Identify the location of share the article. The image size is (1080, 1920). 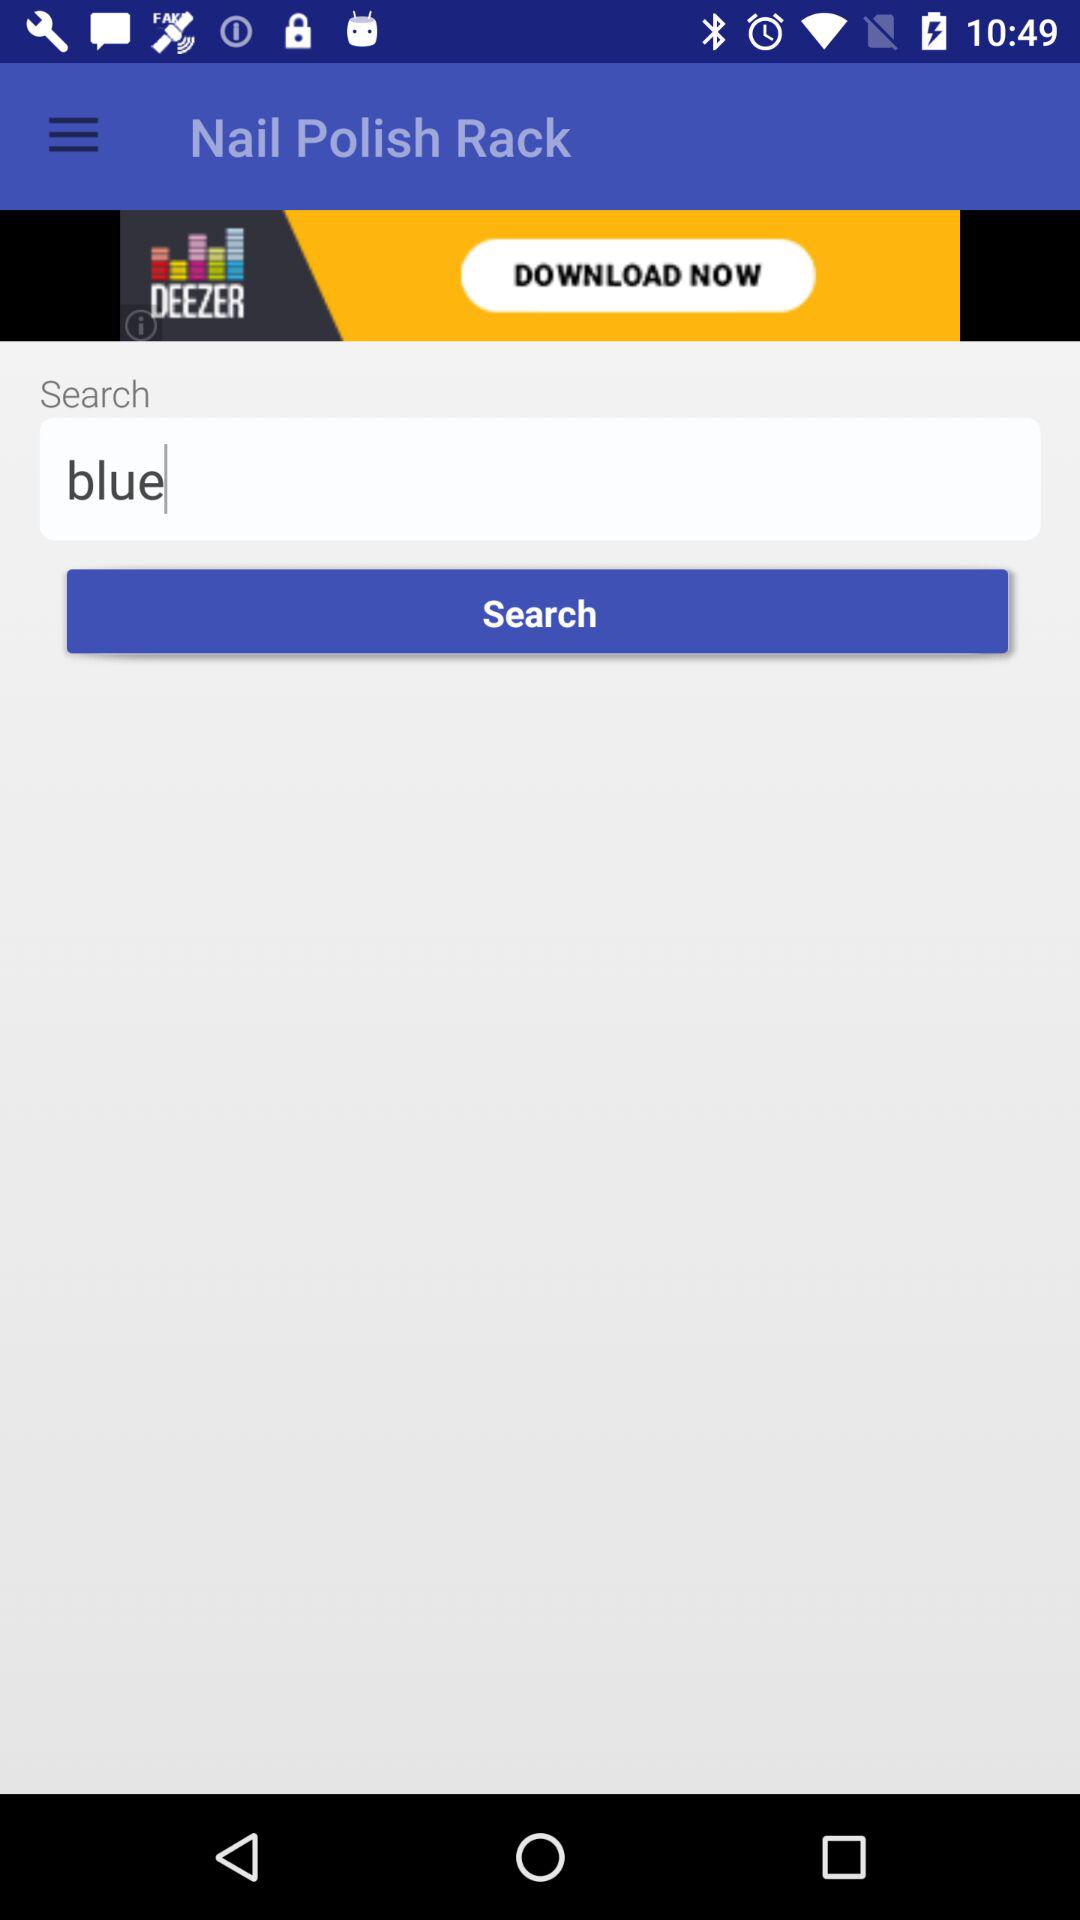
(540, 276).